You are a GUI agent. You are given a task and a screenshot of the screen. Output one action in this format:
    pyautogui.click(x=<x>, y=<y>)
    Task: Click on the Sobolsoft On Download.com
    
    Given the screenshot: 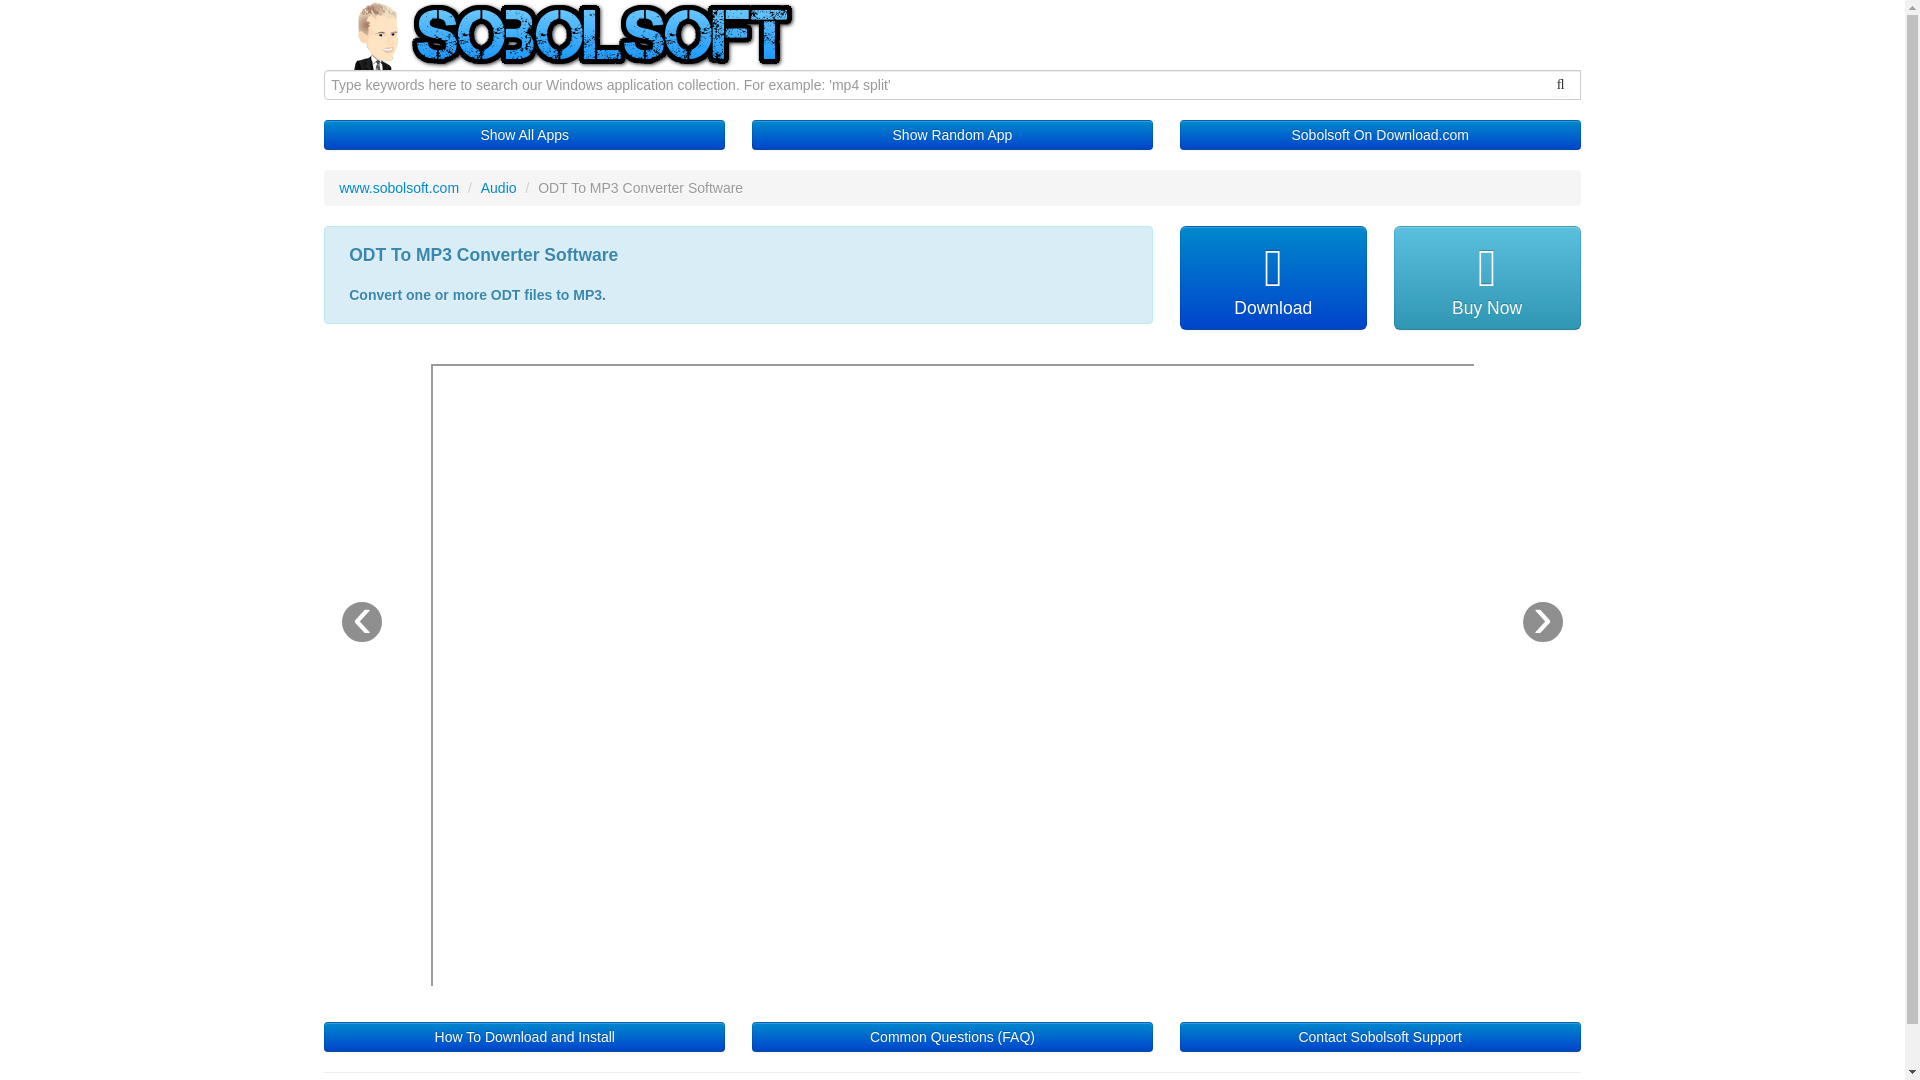 What is the action you would take?
    pyautogui.click(x=1380, y=134)
    